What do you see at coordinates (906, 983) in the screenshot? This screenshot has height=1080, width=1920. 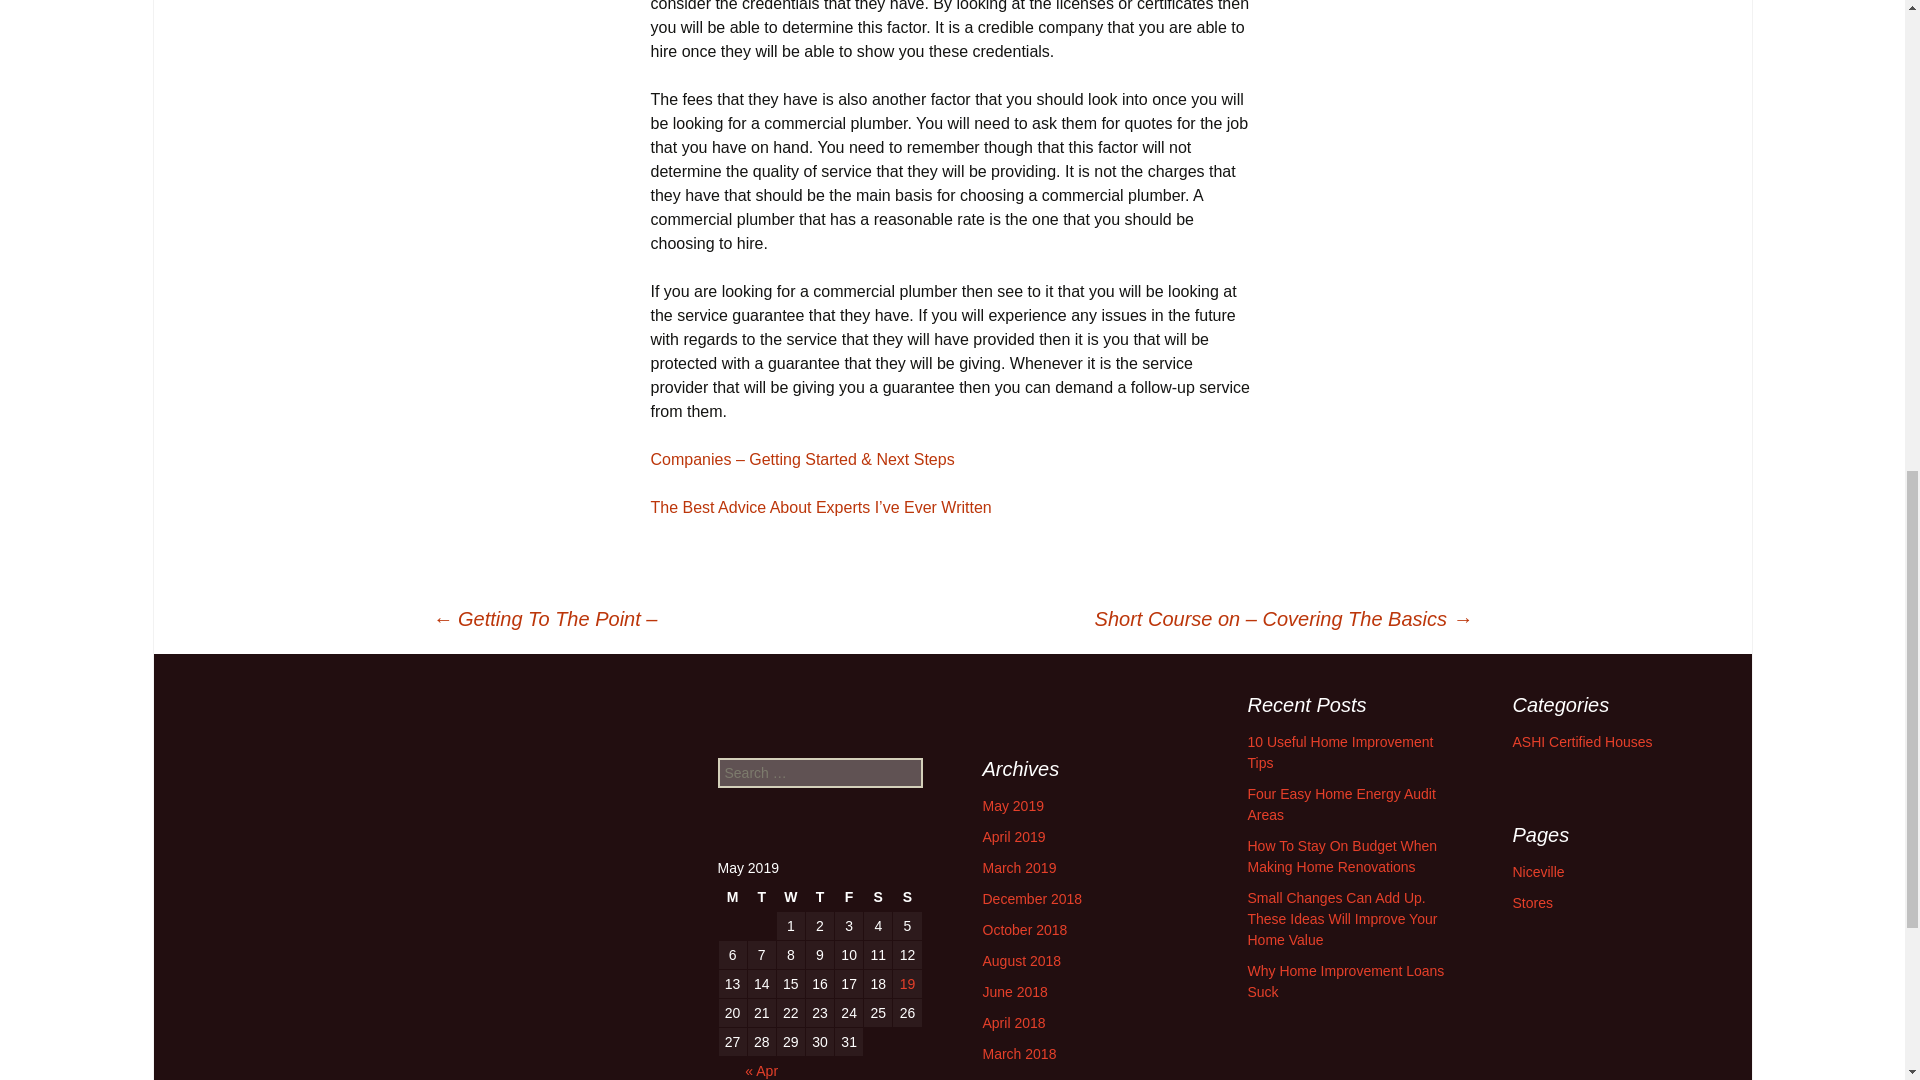 I see `19` at bounding box center [906, 983].